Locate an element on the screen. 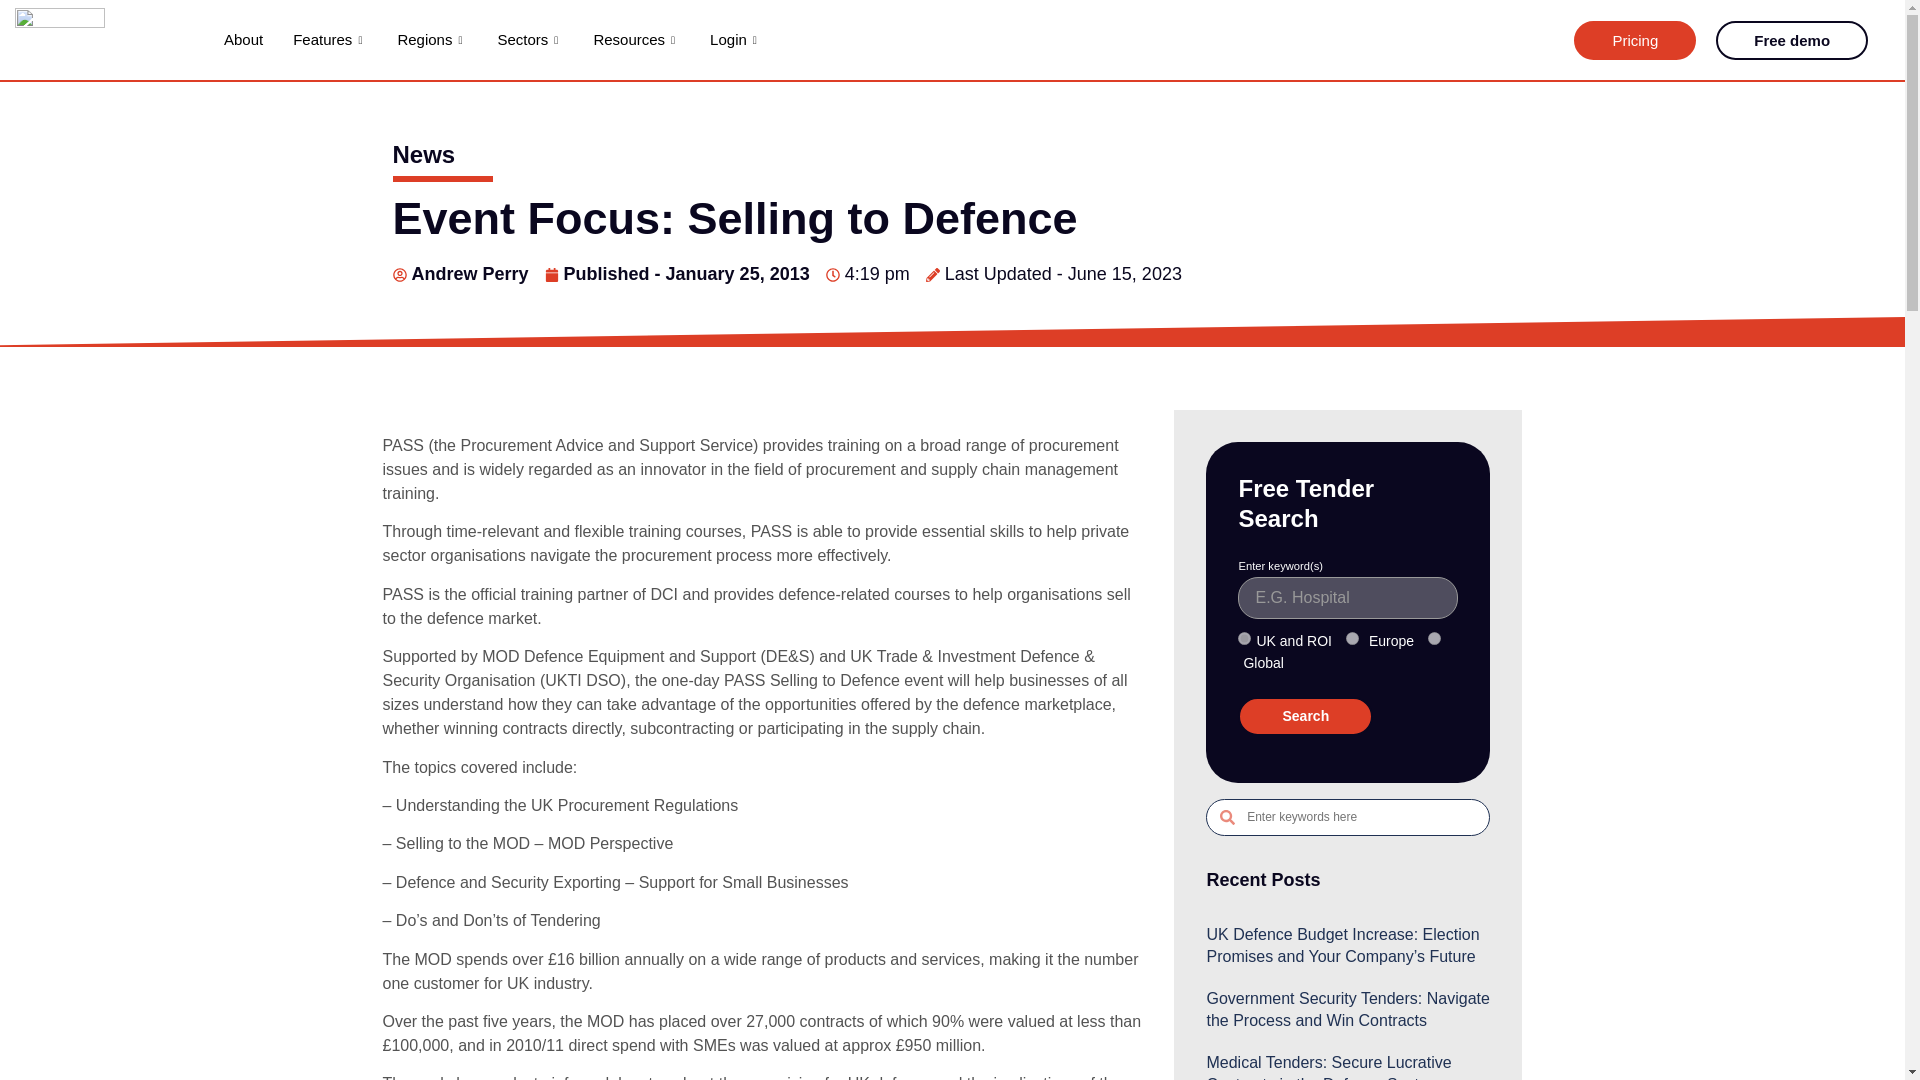 Image resolution: width=1920 pixels, height=1080 pixels. Search is located at coordinates (1305, 716).